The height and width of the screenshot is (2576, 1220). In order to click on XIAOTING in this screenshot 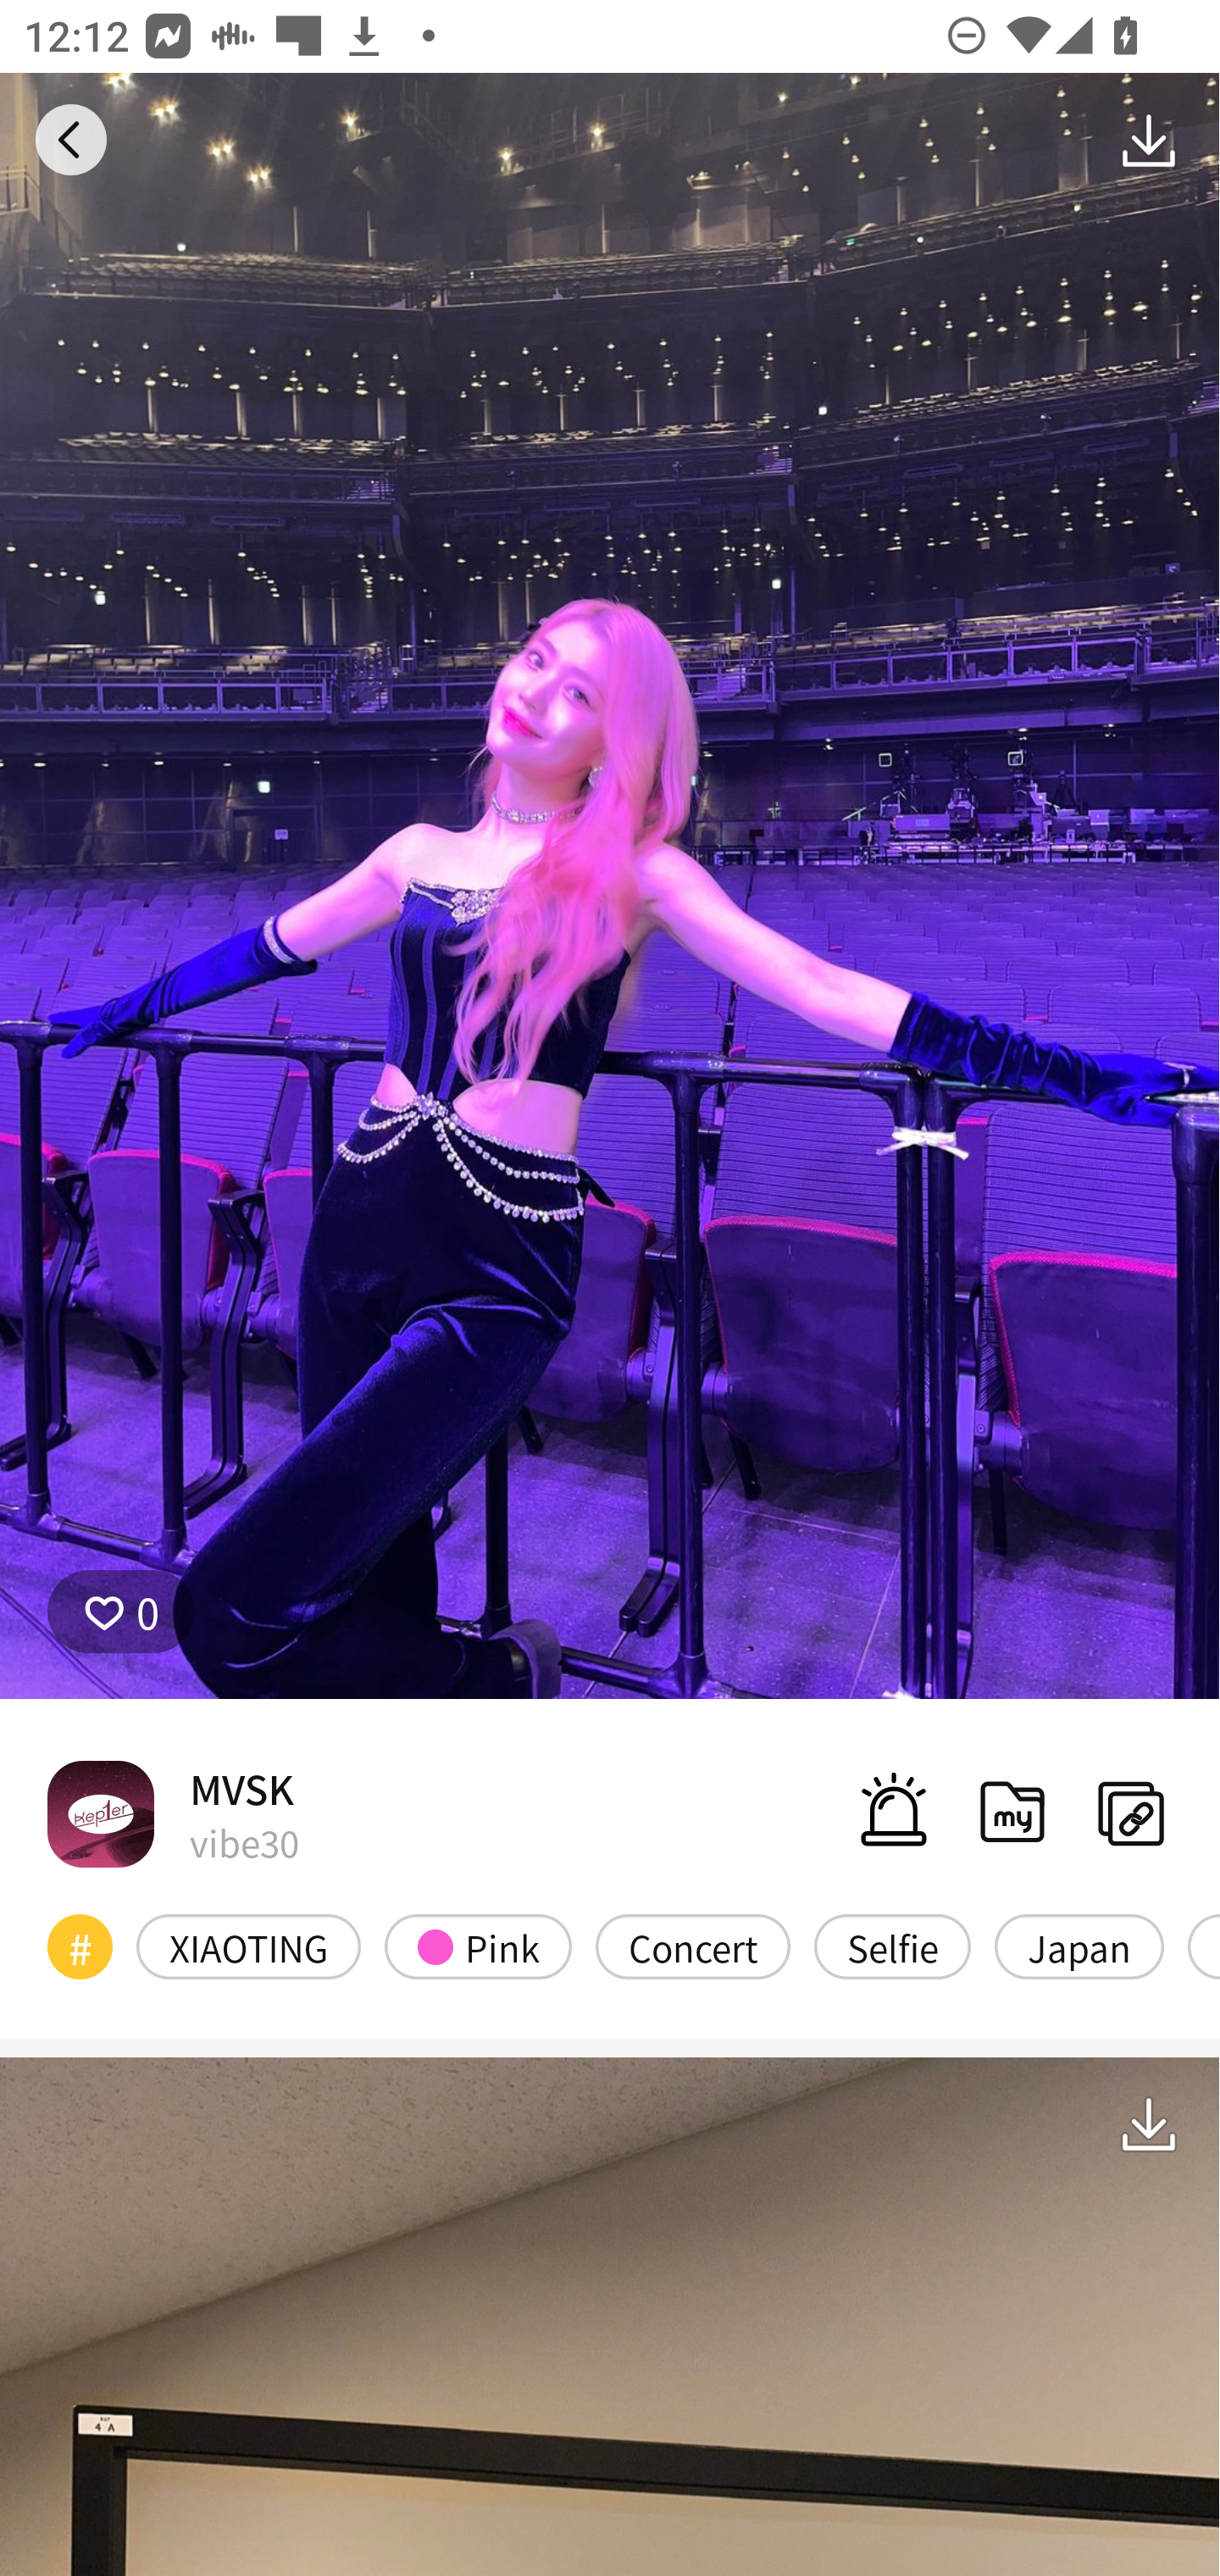, I will do `click(249, 1946)`.